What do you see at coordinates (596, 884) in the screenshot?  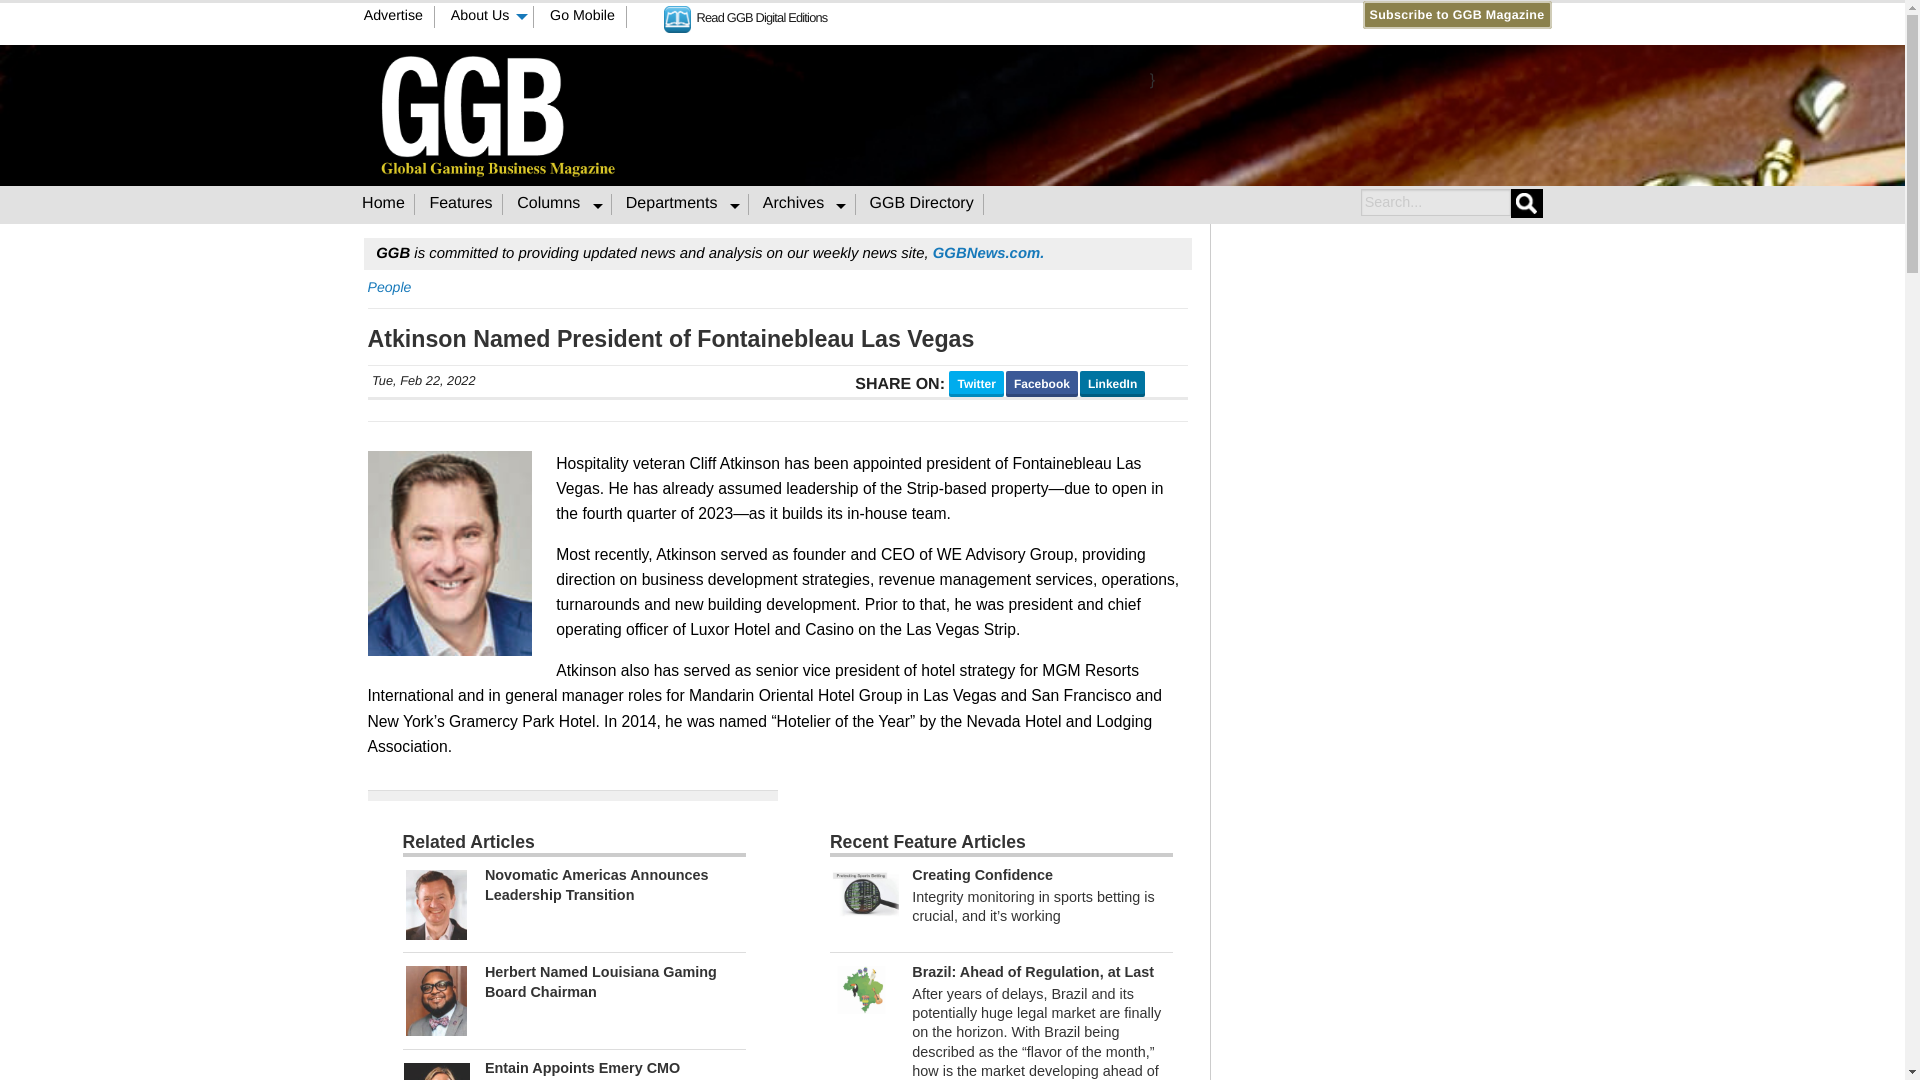 I see `Novomatic Americas Announces Leadership Transition` at bounding box center [596, 884].